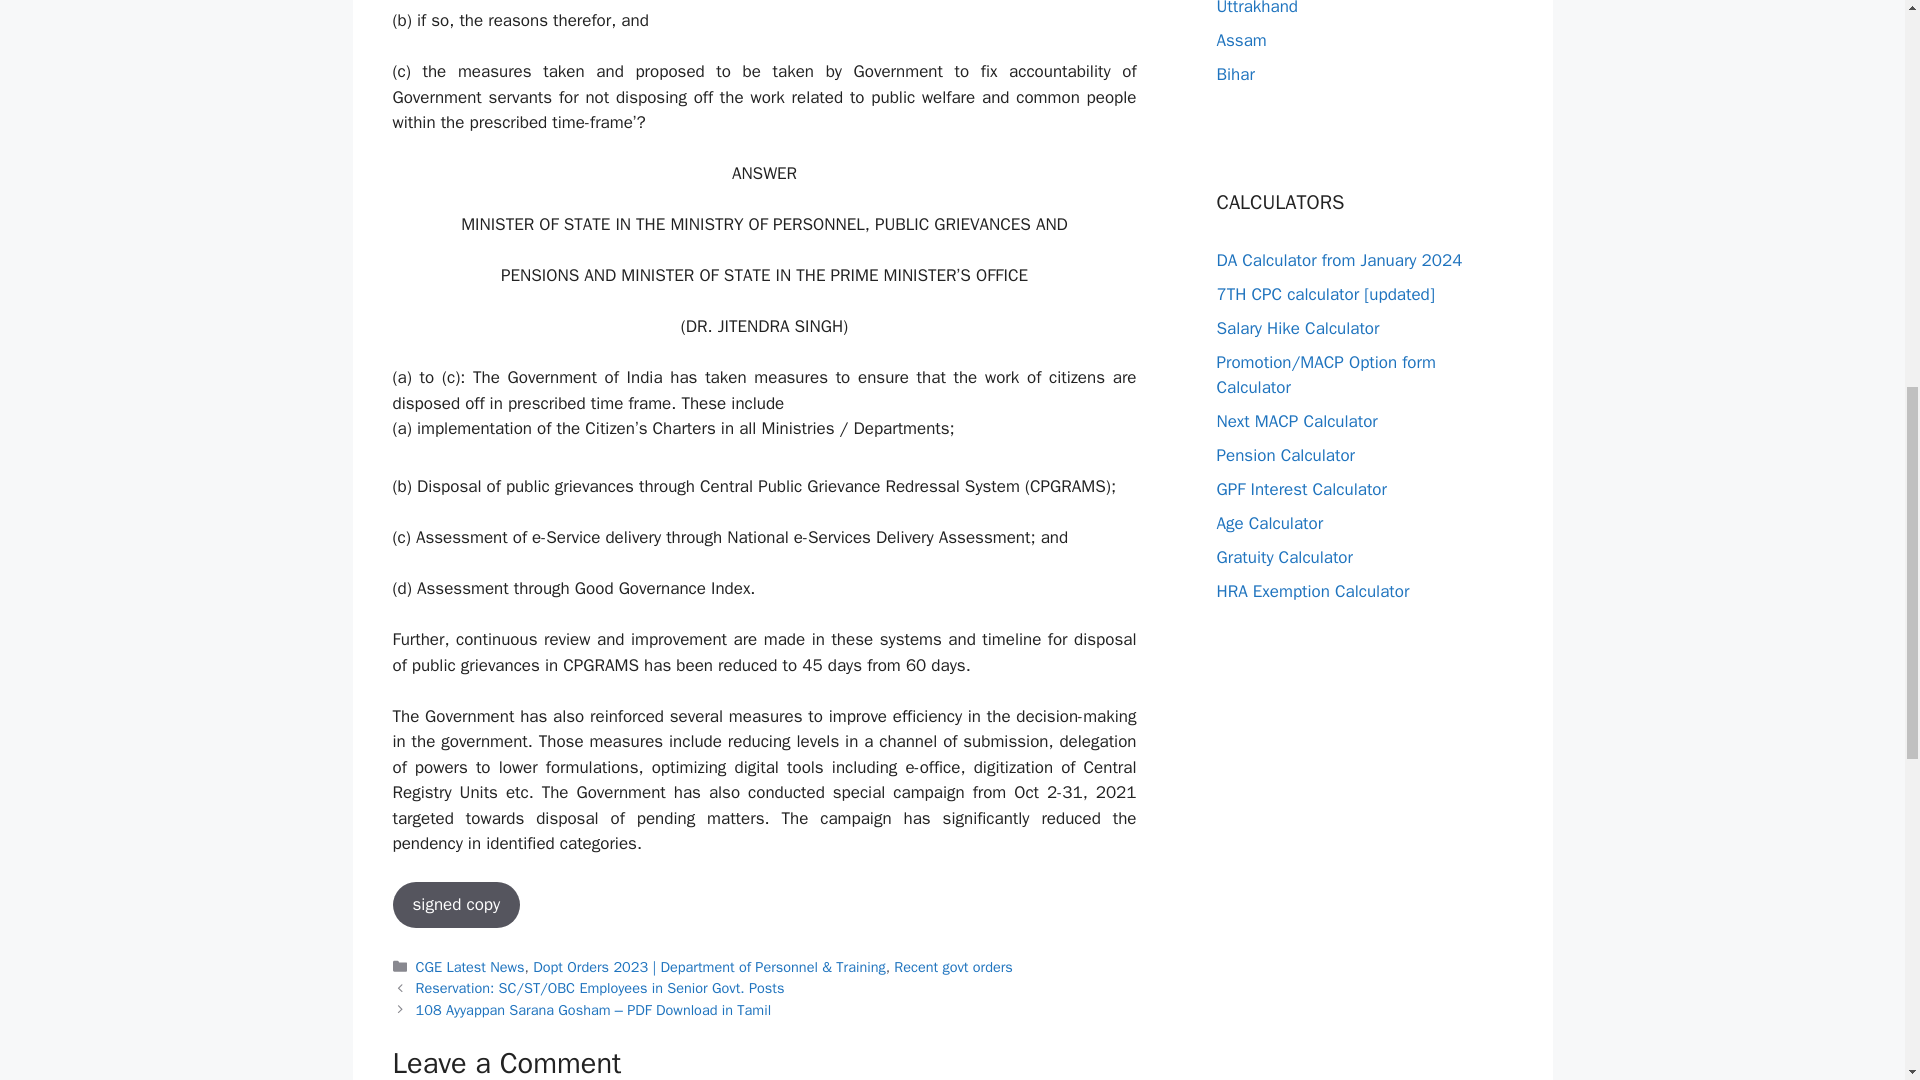 The height and width of the screenshot is (1080, 1920). I want to click on DA Calculator from January 2024, so click(1338, 260).